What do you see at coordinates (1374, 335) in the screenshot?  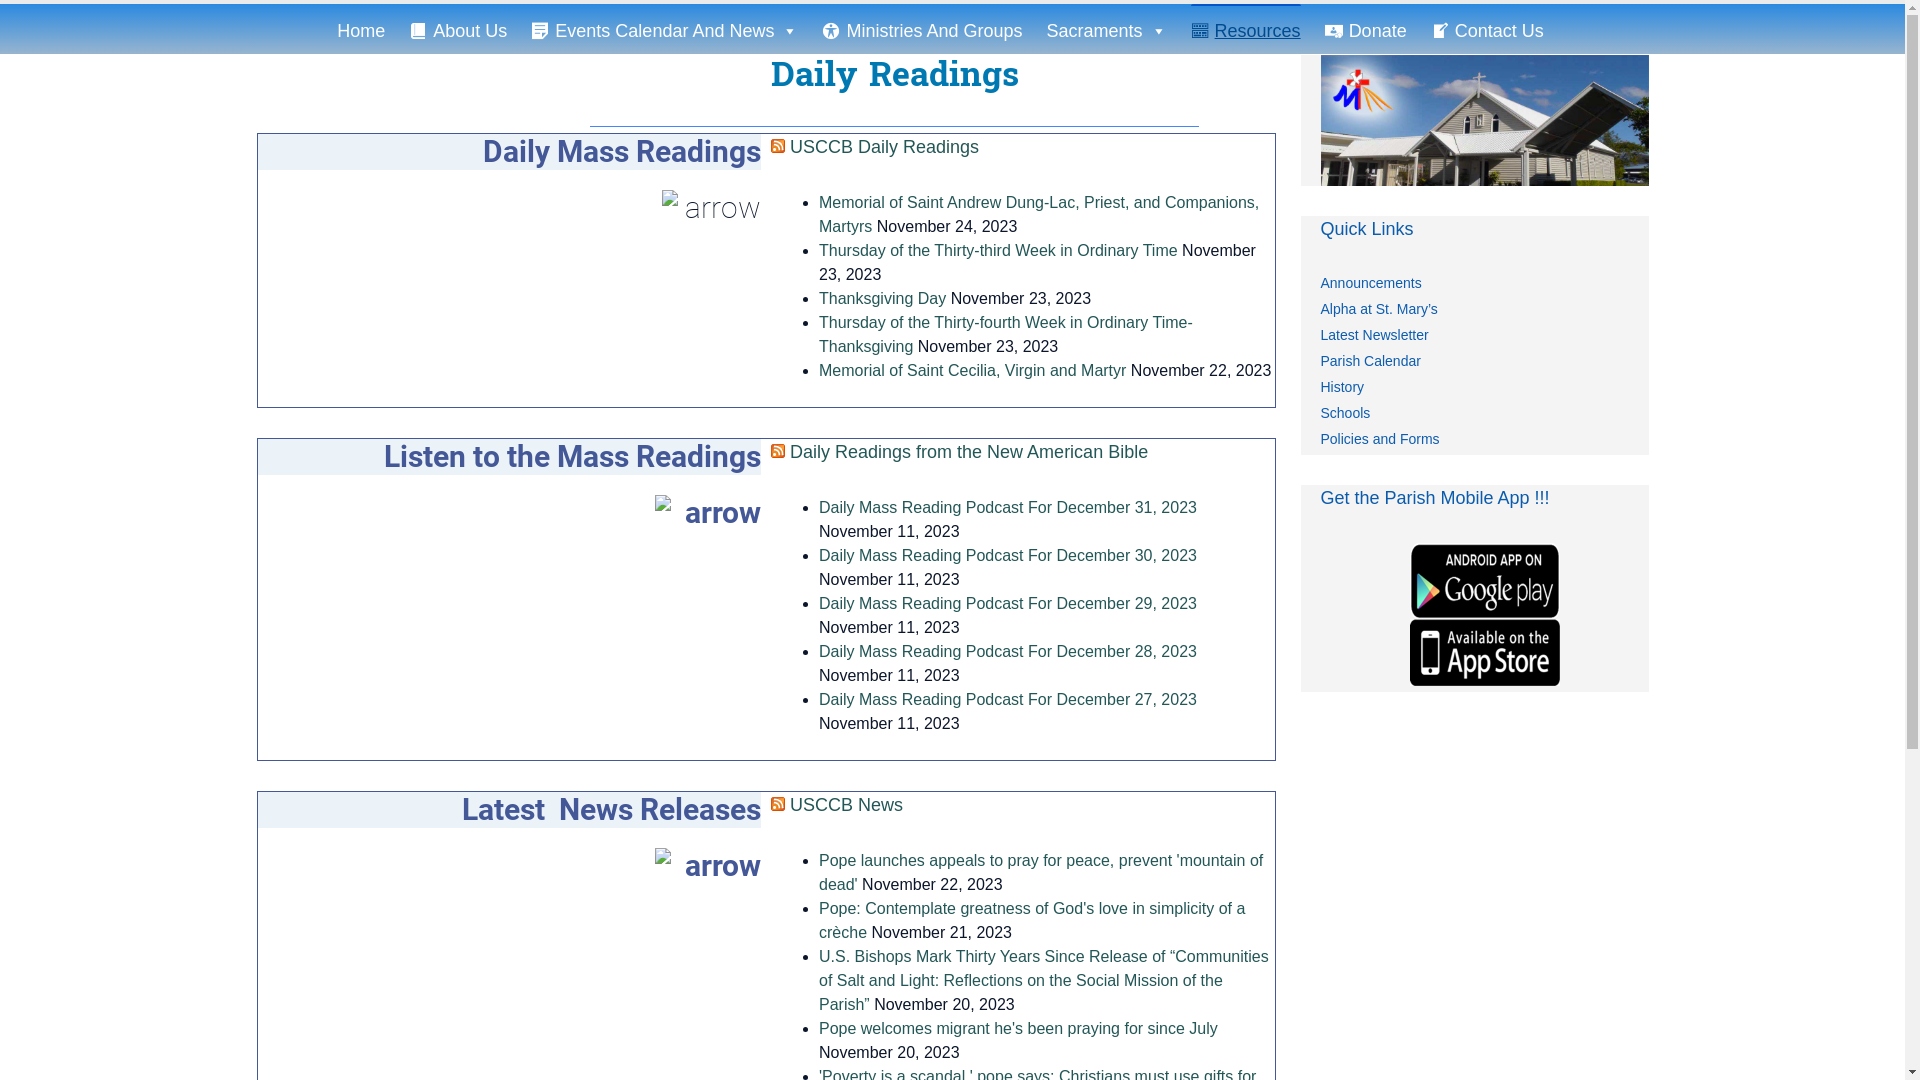 I see `Latest Newsletter` at bounding box center [1374, 335].